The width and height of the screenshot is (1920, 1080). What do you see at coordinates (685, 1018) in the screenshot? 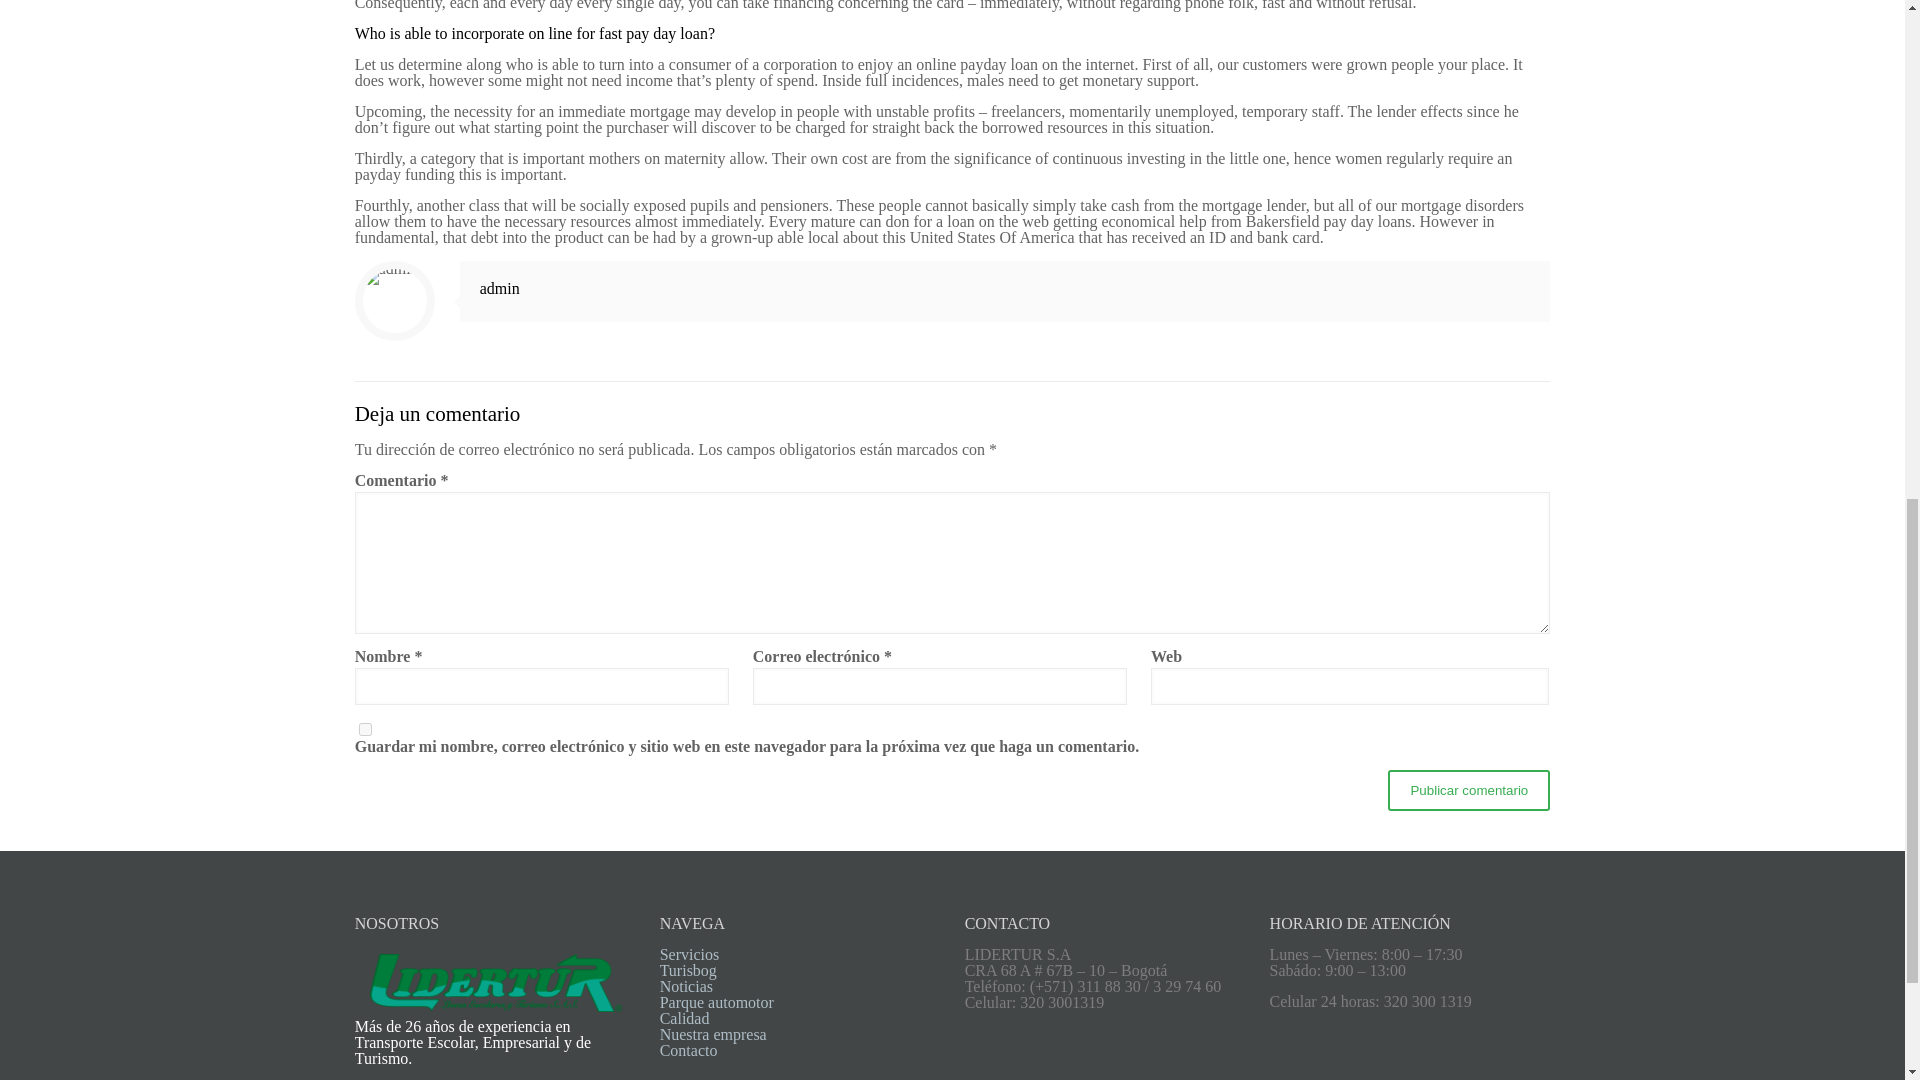
I see `Calidad` at bounding box center [685, 1018].